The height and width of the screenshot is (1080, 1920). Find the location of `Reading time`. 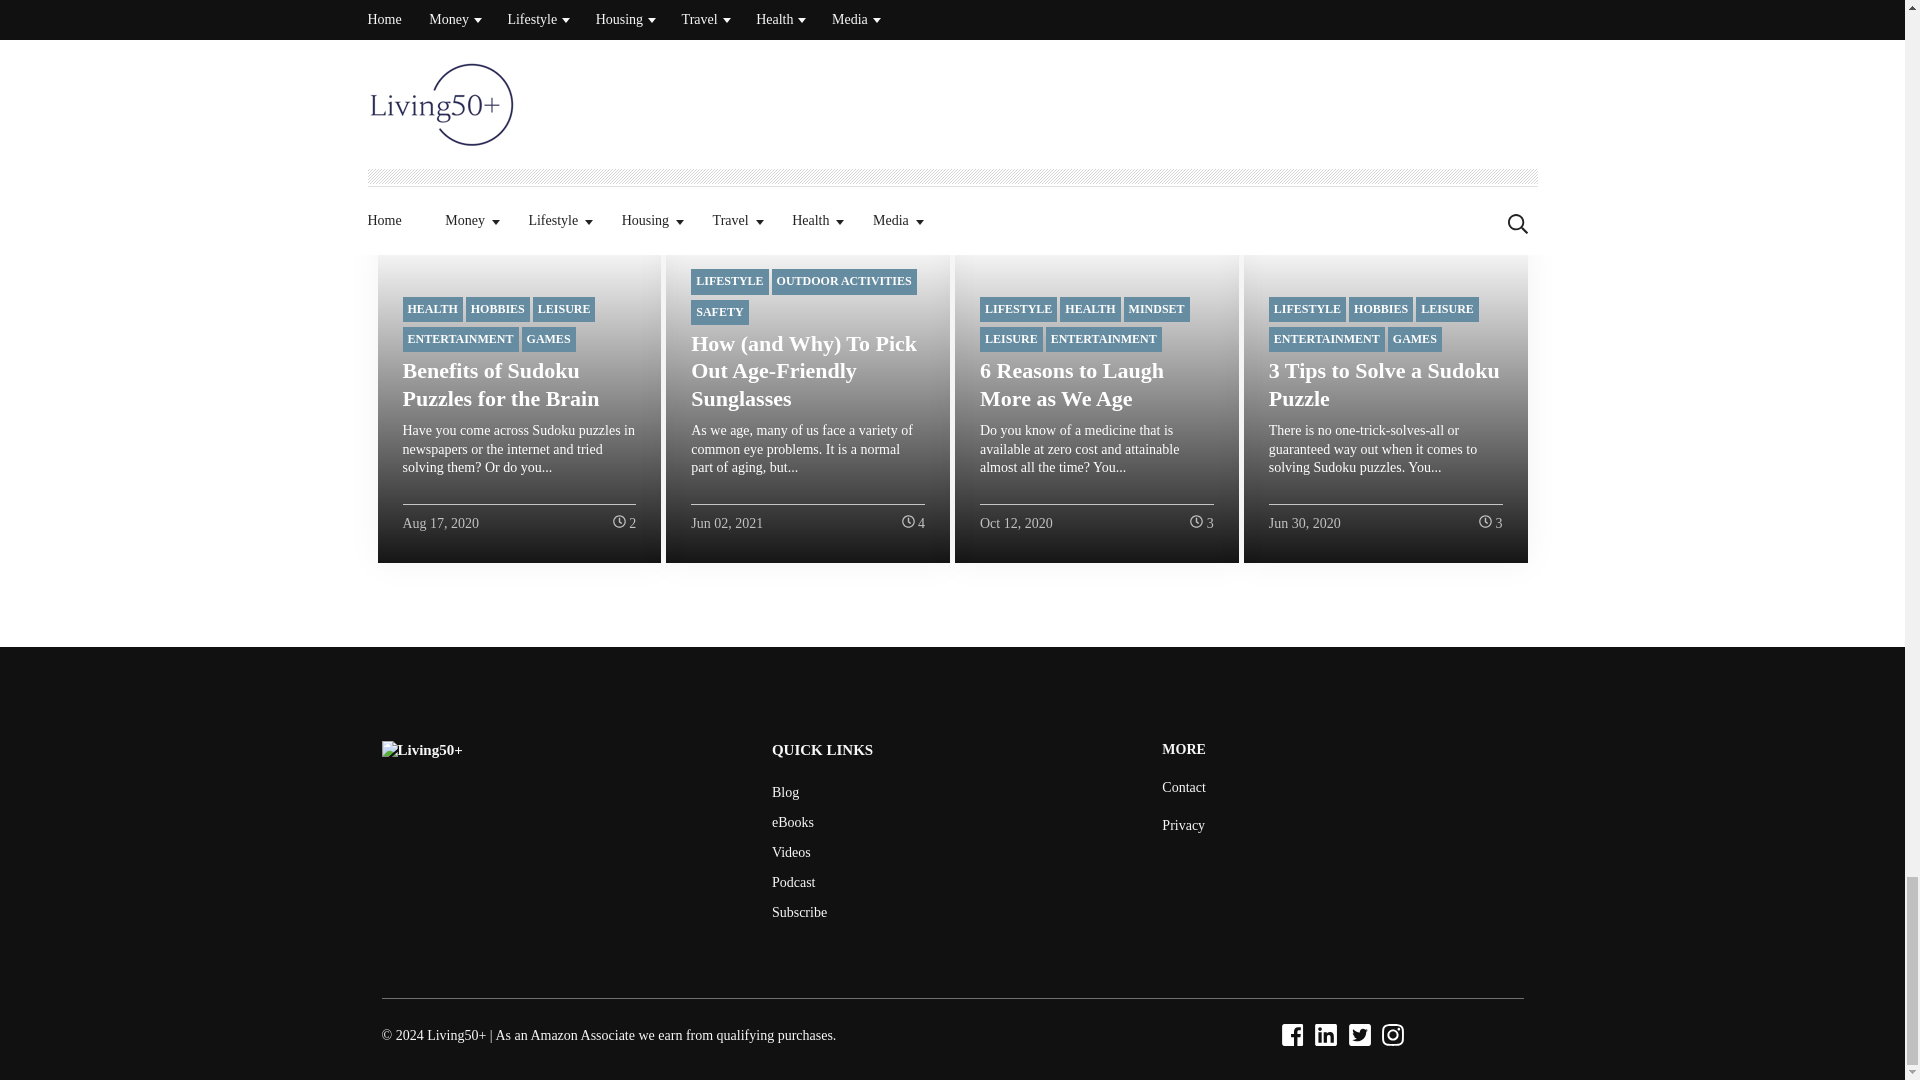

Reading time is located at coordinates (1484, 522).